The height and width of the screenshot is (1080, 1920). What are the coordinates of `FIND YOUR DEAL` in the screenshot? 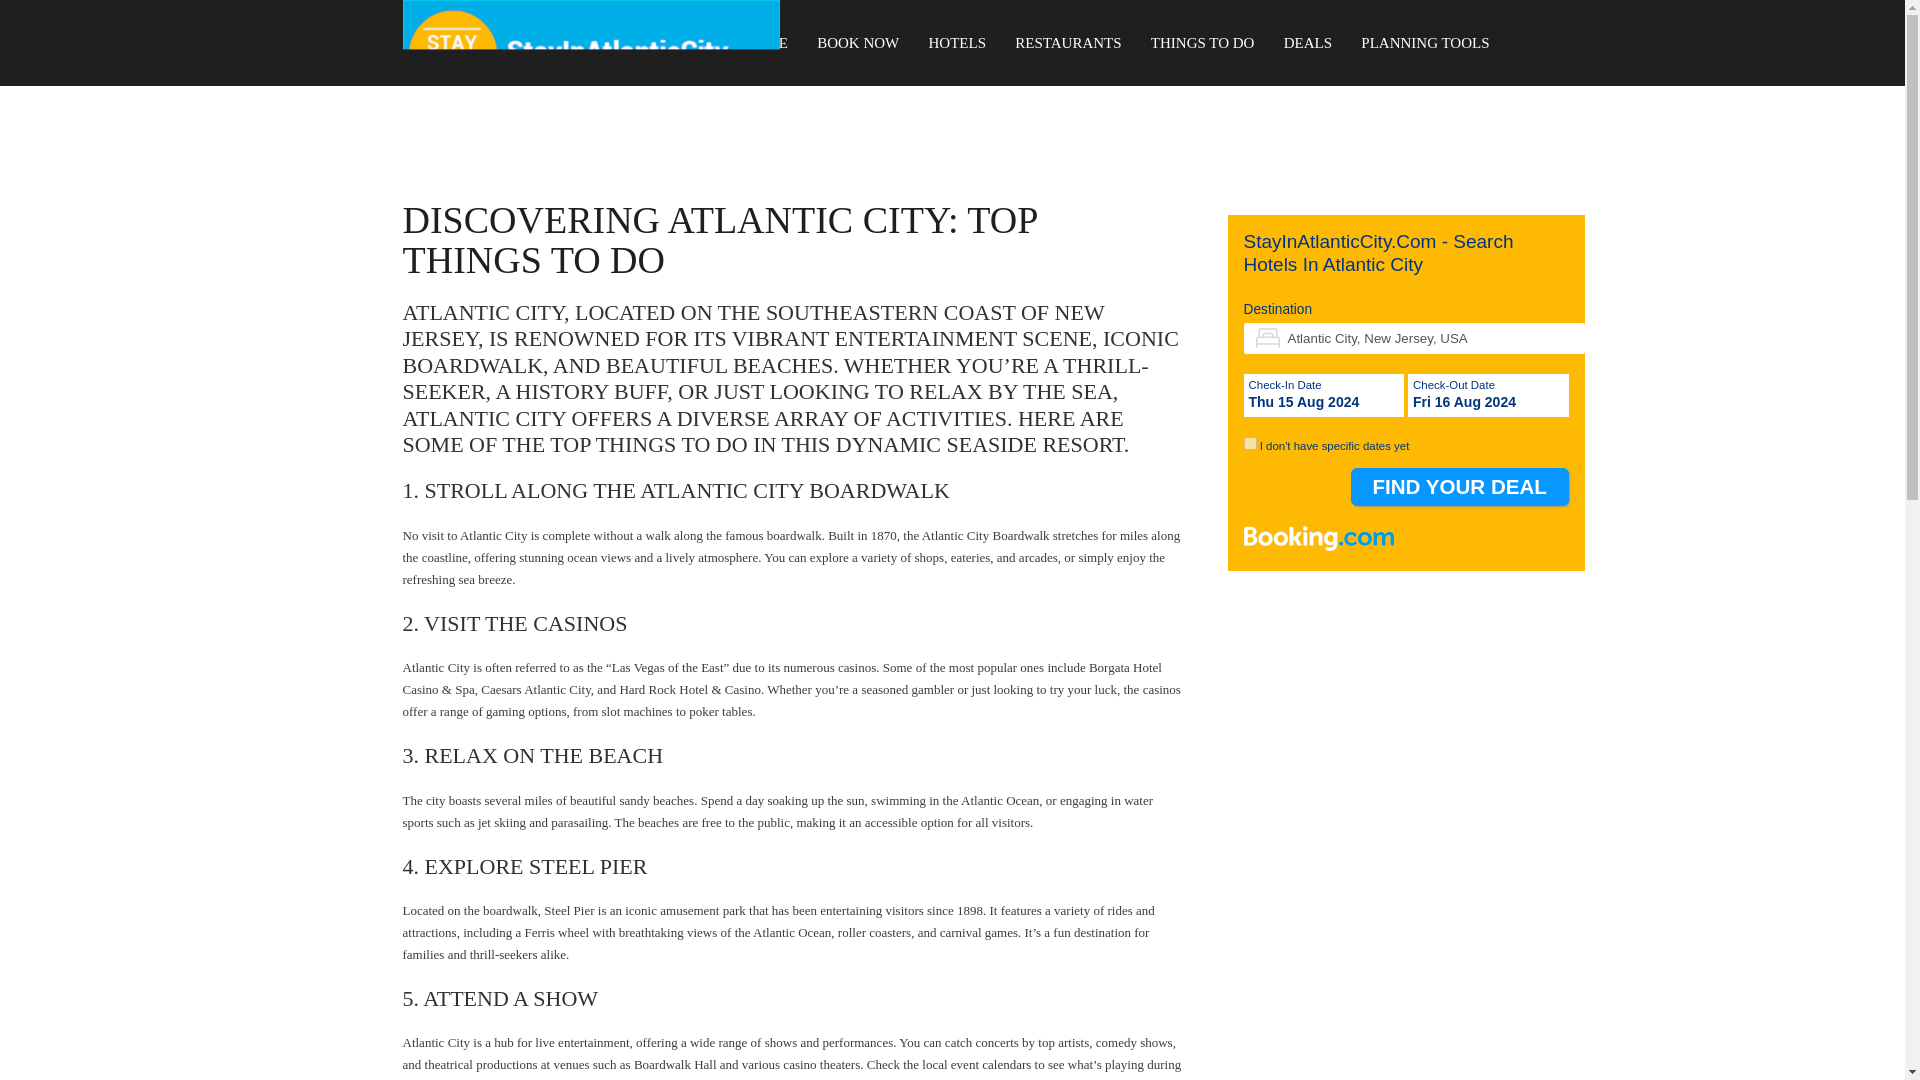 It's located at (1460, 486).